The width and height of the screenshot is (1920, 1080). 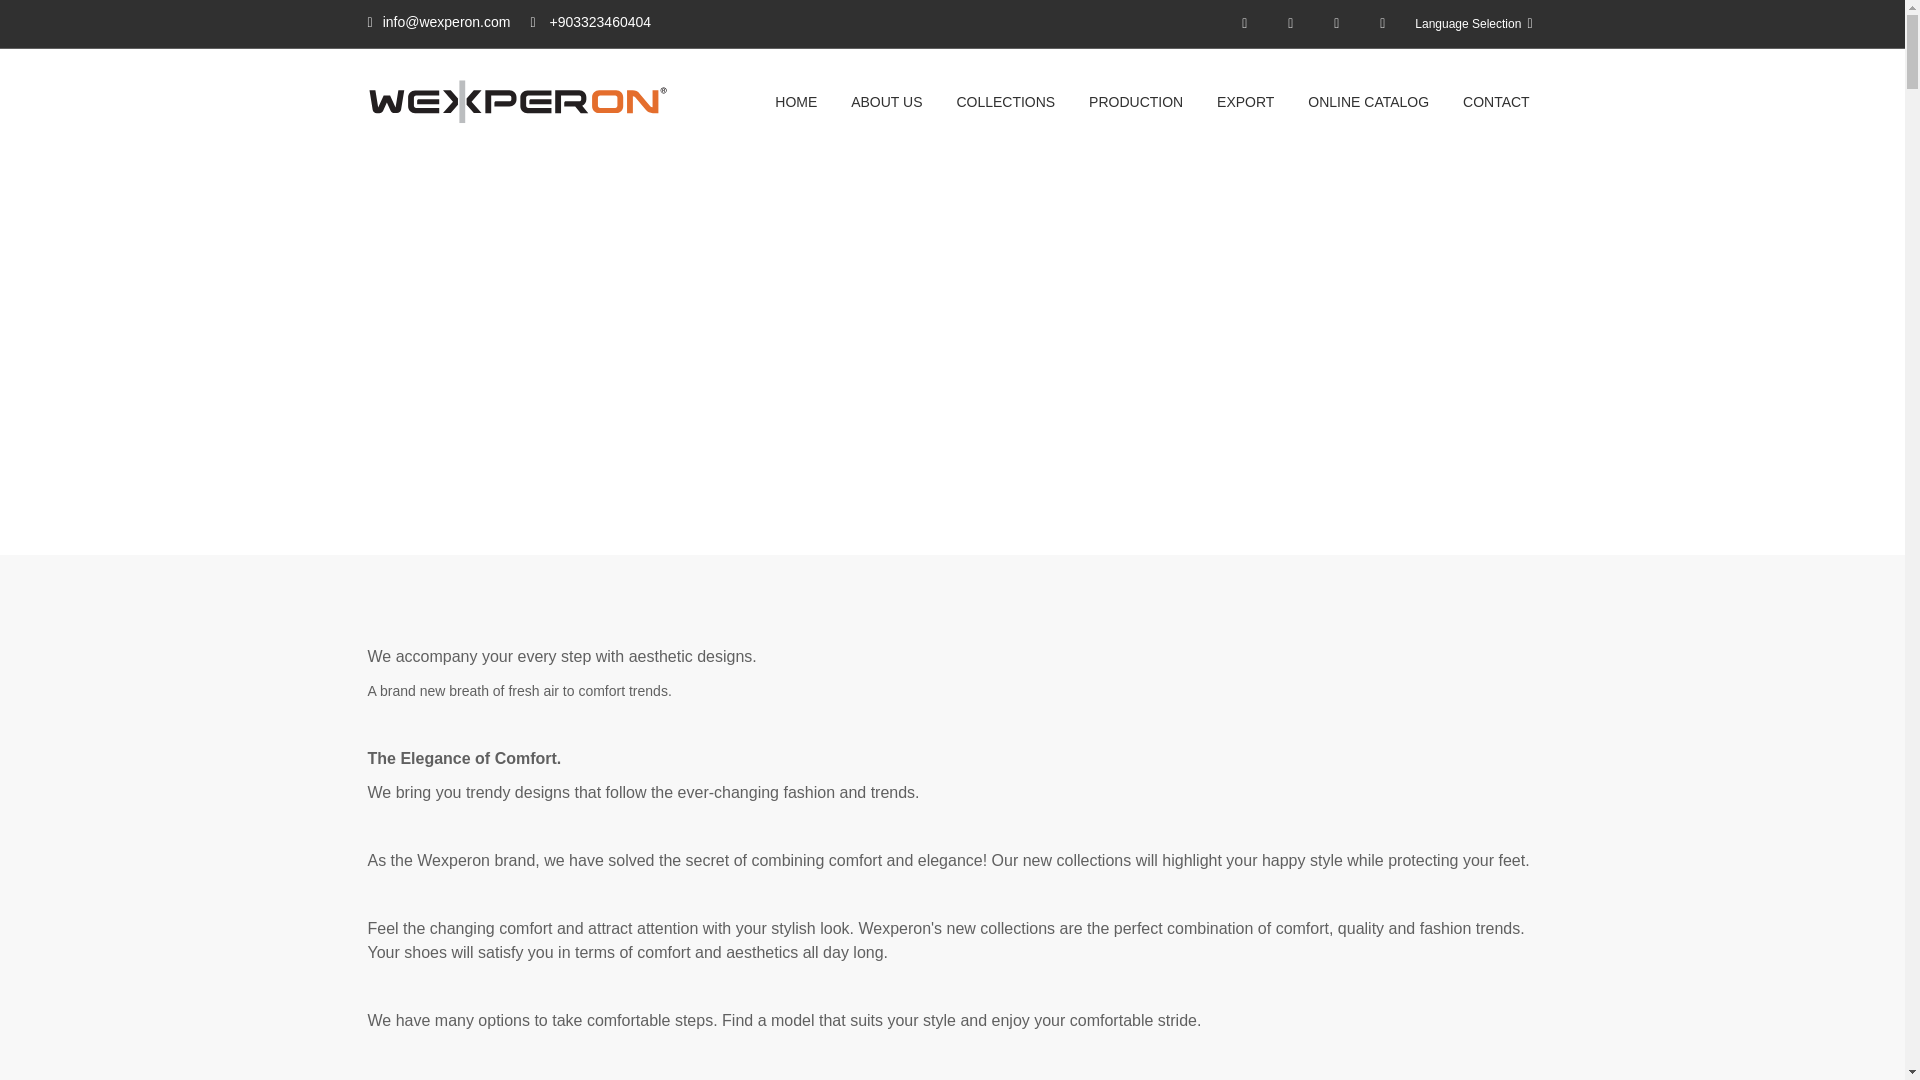 What do you see at coordinates (1474, 24) in the screenshot?
I see `Language Selection` at bounding box center [1474, 24].